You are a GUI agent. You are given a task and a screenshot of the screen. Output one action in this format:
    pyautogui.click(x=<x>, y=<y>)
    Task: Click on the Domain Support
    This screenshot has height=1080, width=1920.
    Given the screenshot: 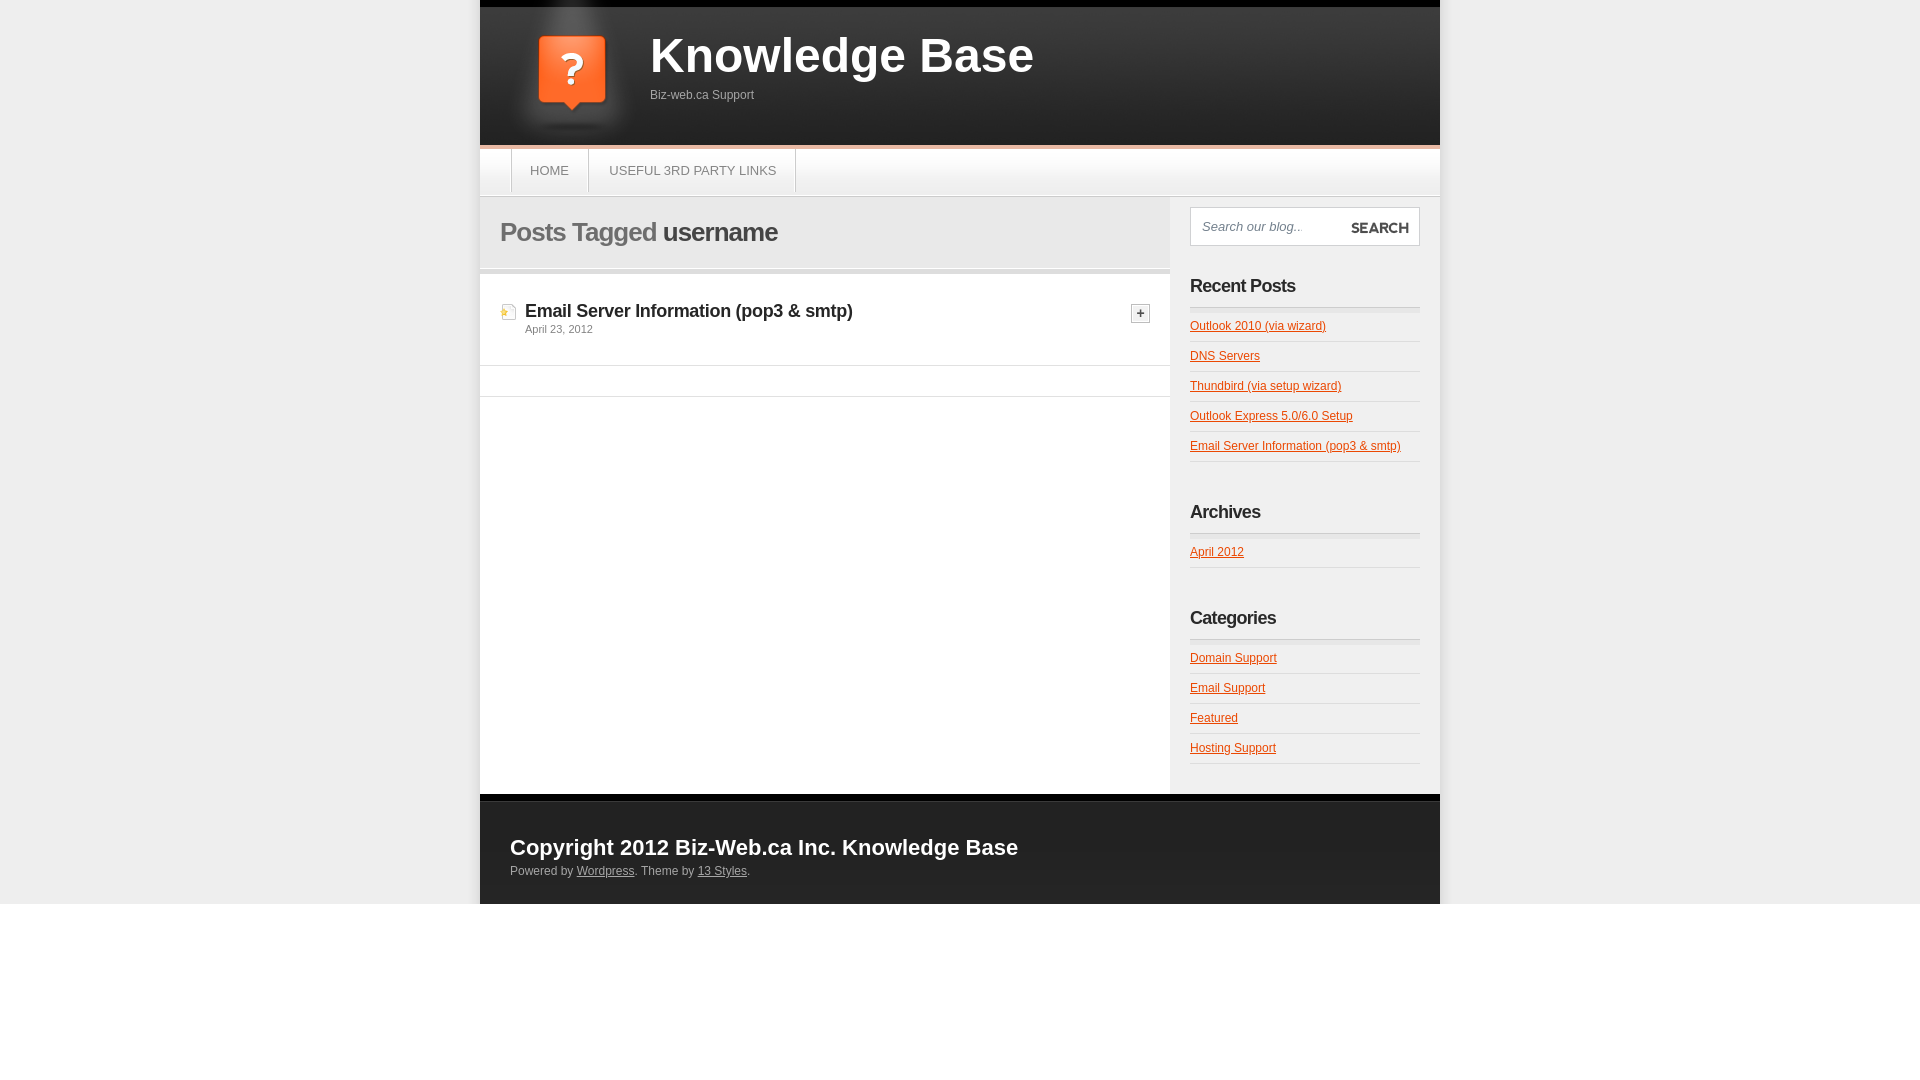 What is the action you would take?
    pyautogui.click(x=1234, y=658)
    